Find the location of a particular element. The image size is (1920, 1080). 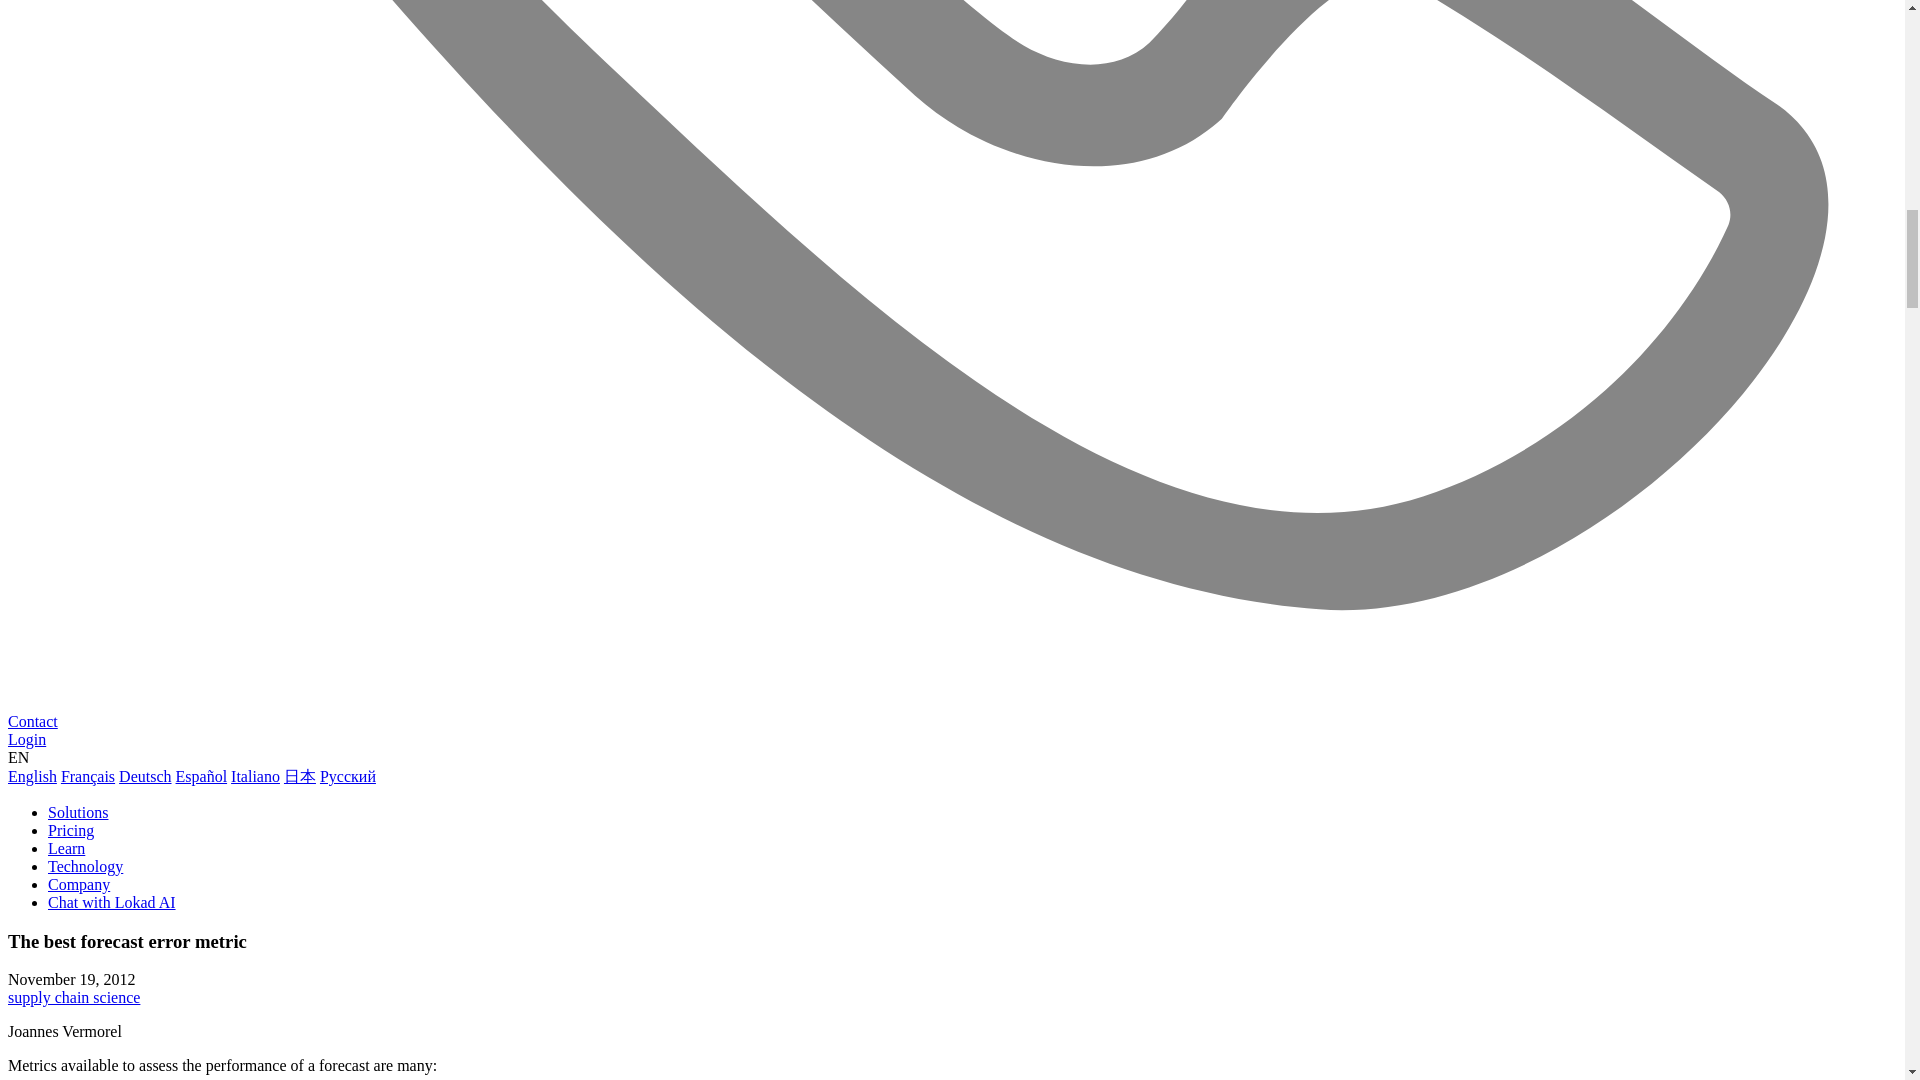

supply chain science is located at coordinates (74, 997).